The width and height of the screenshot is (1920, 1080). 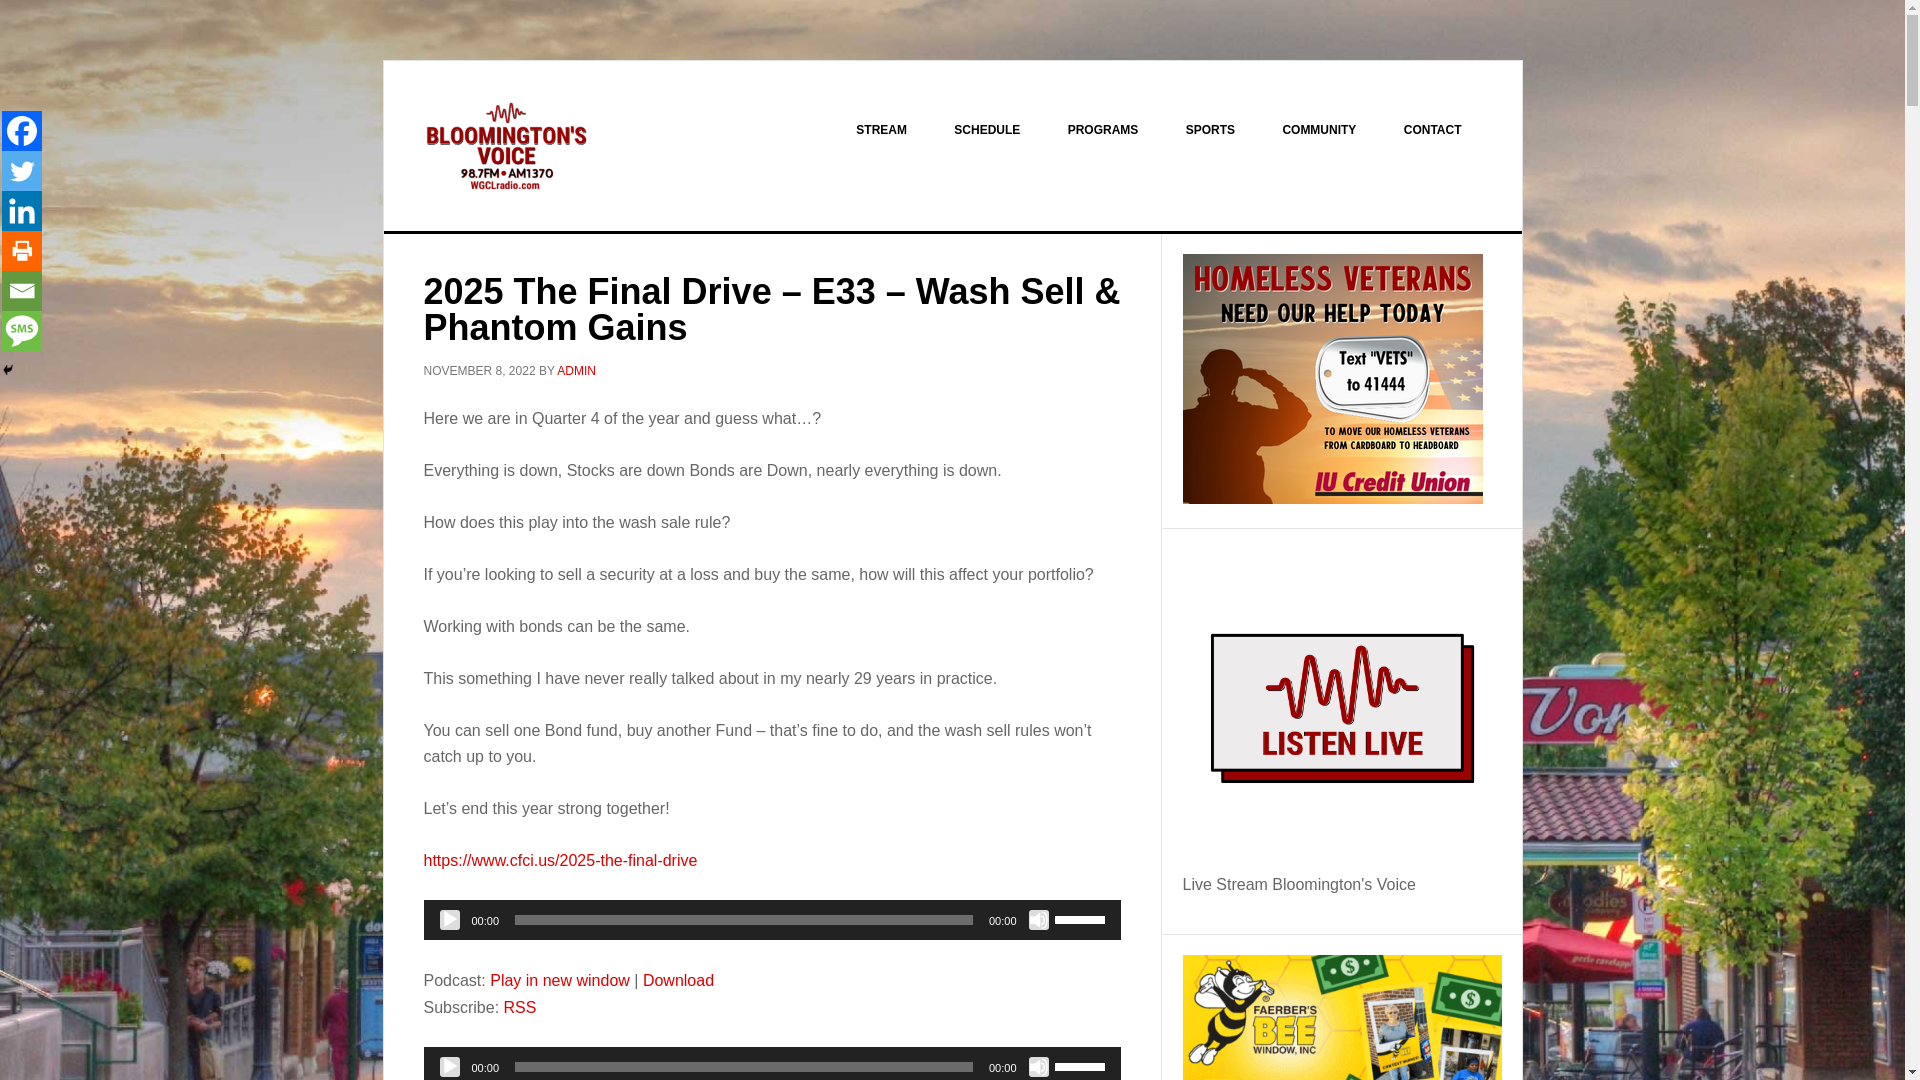 I want to click on PROGRAMS, so click(x=1104, y=130).